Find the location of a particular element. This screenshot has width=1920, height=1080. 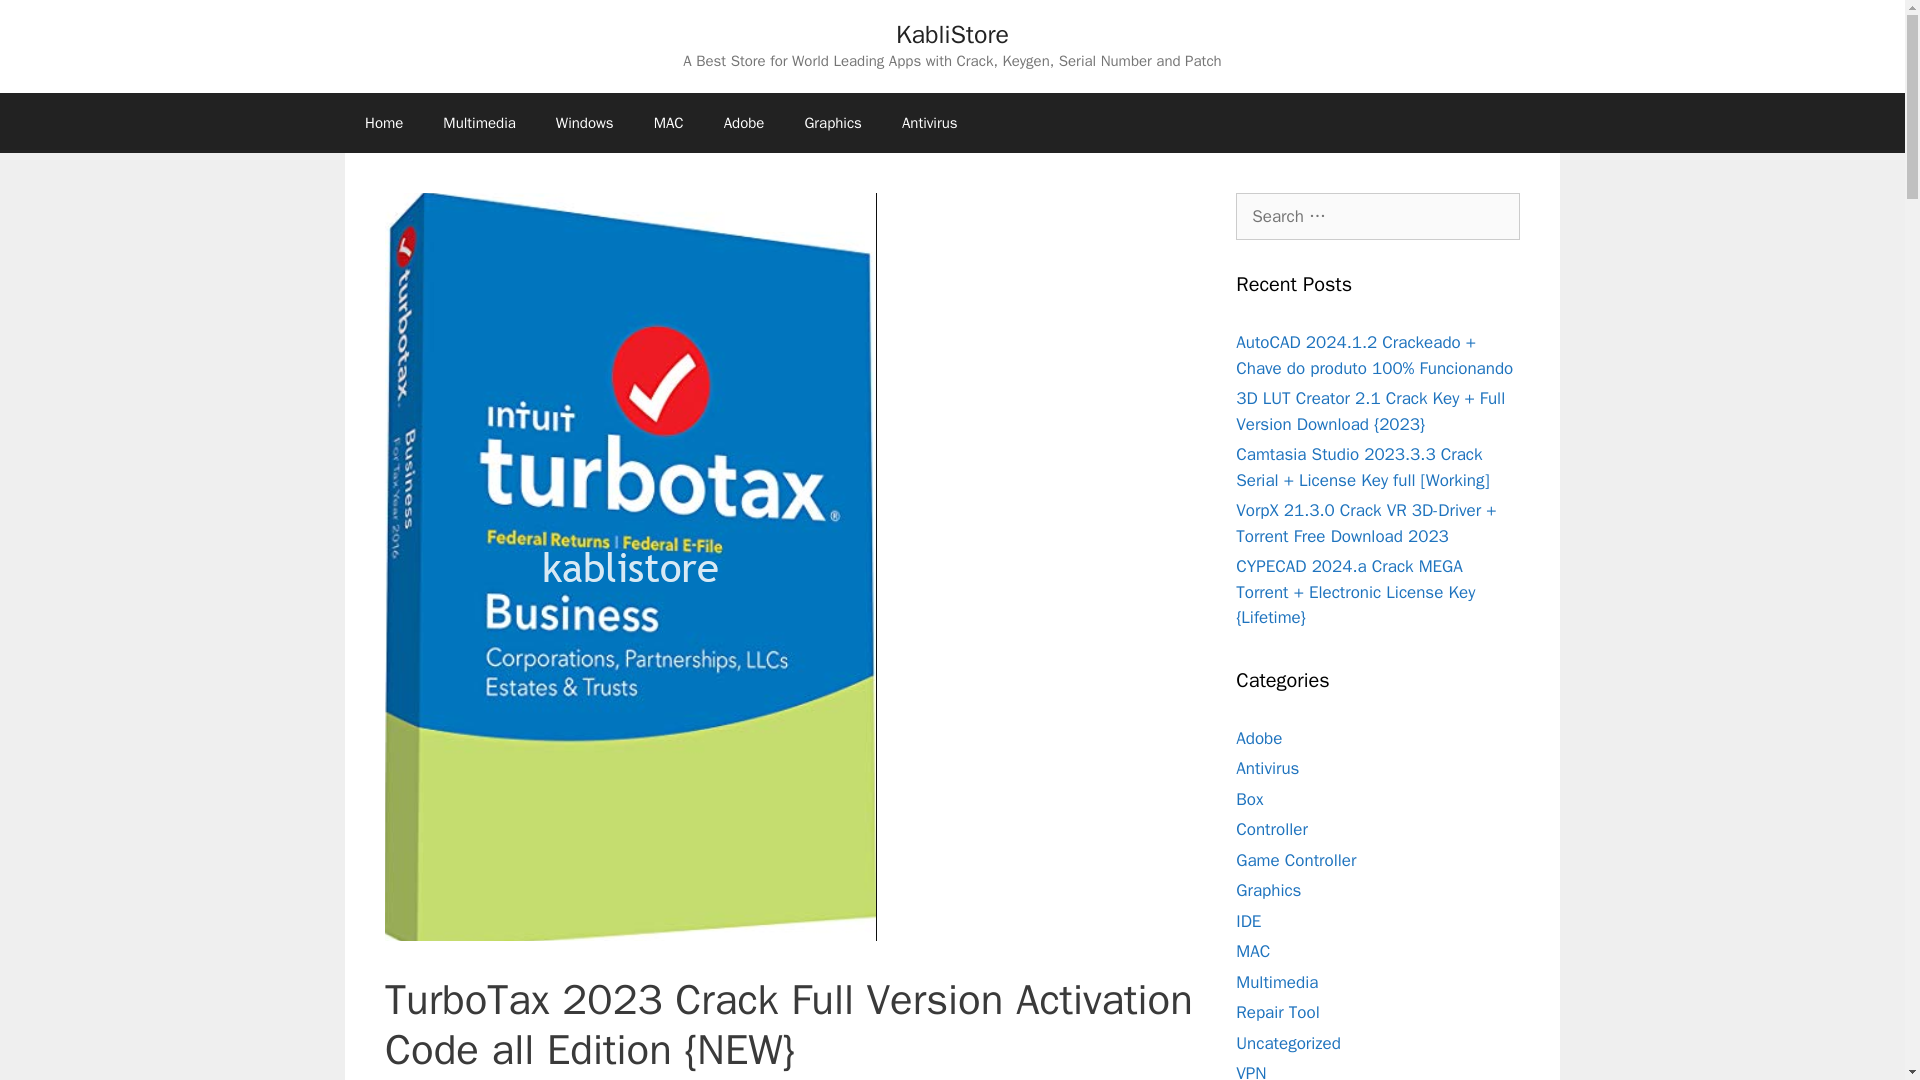

Antivirus is located at coordinates (929, 122).